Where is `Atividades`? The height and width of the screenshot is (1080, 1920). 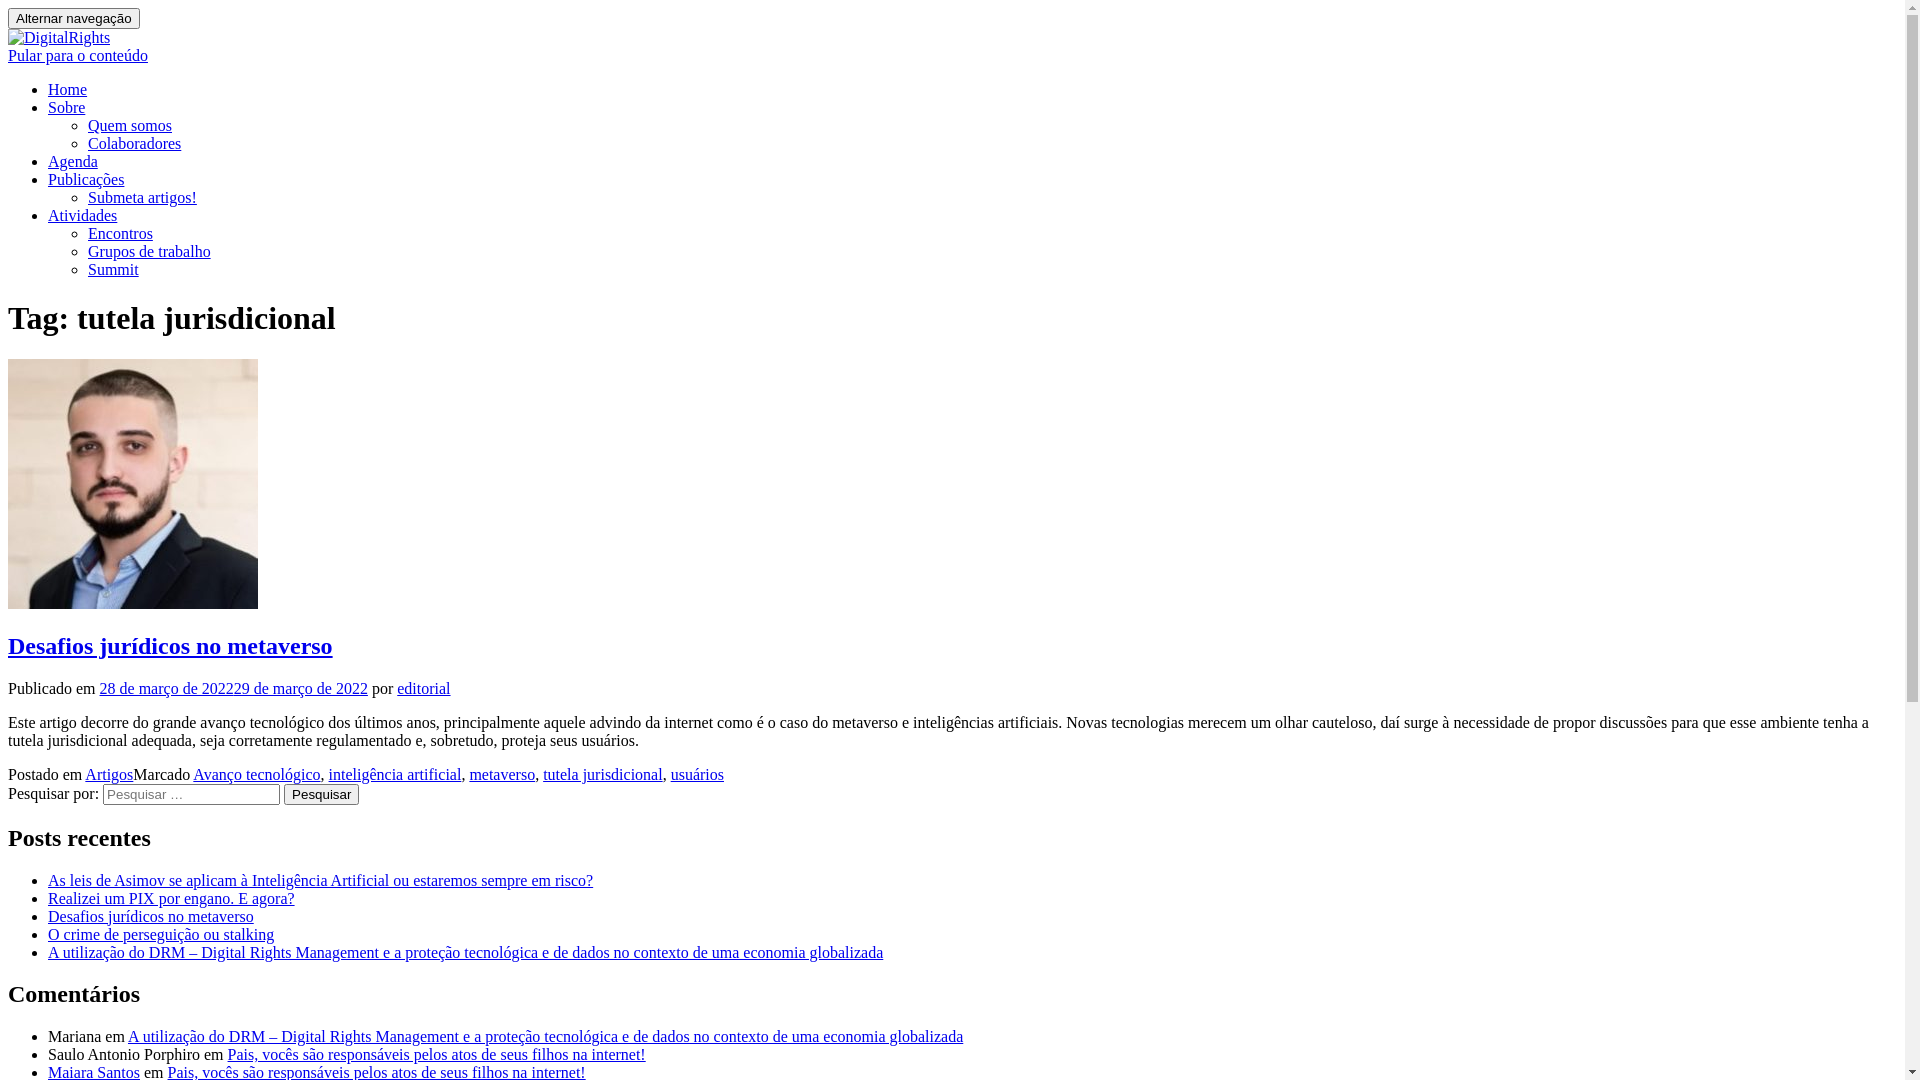 Atividades is located at coordinates (82, 216).